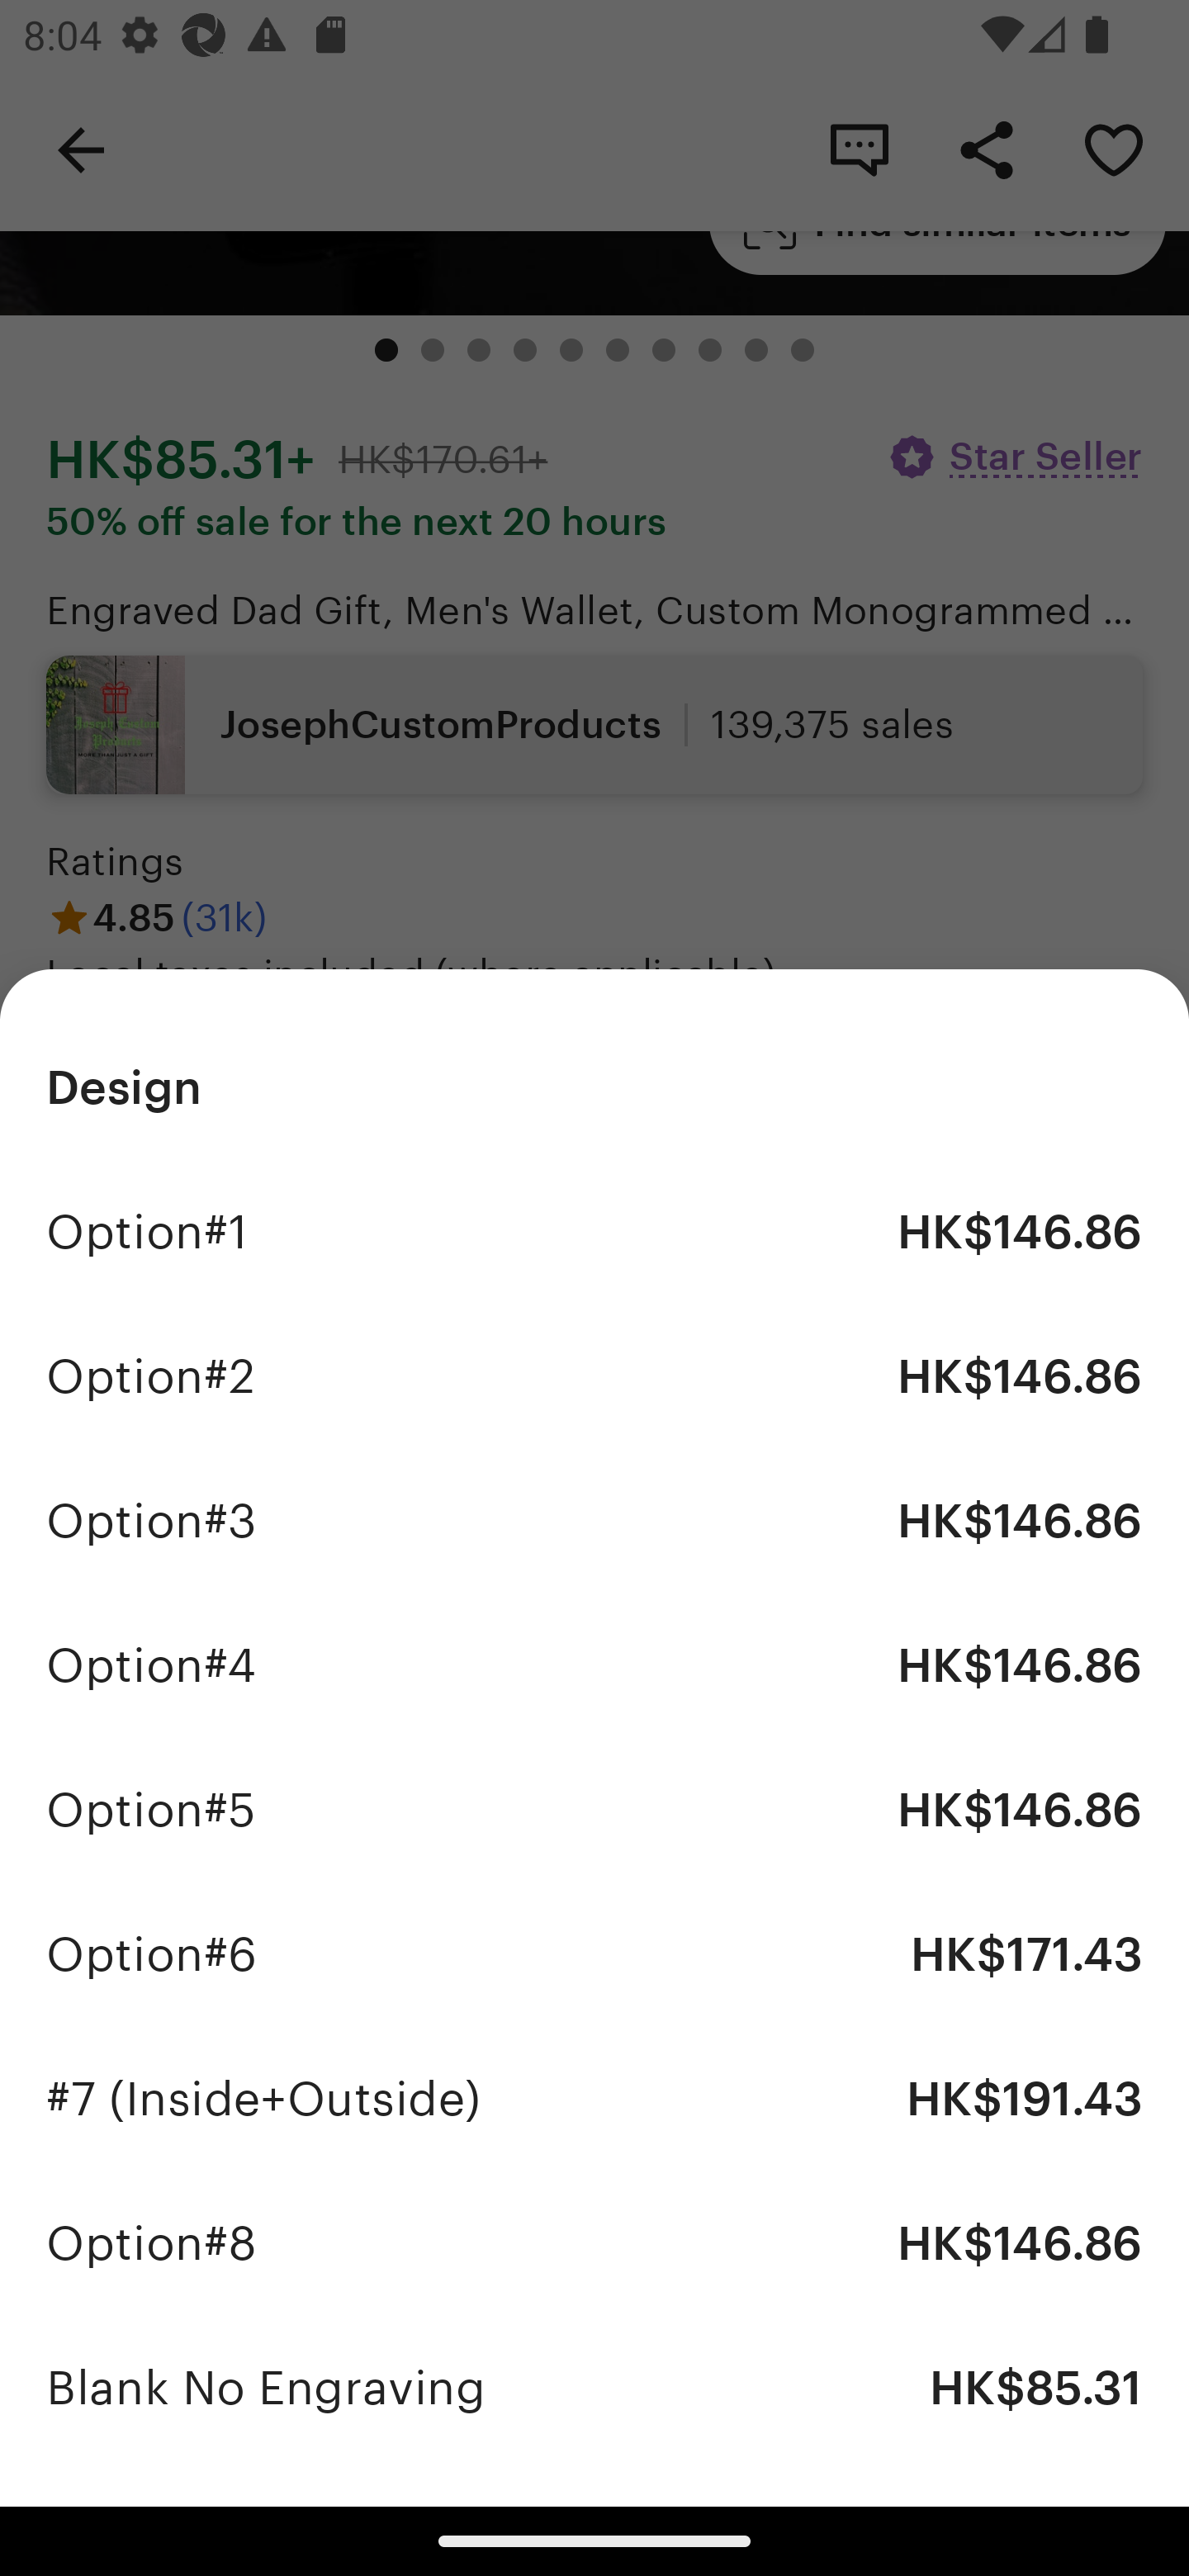  Describe the element at coordinates (594, 1955) in the screenshot. I see `Option#6 HK$171.43` at that location.